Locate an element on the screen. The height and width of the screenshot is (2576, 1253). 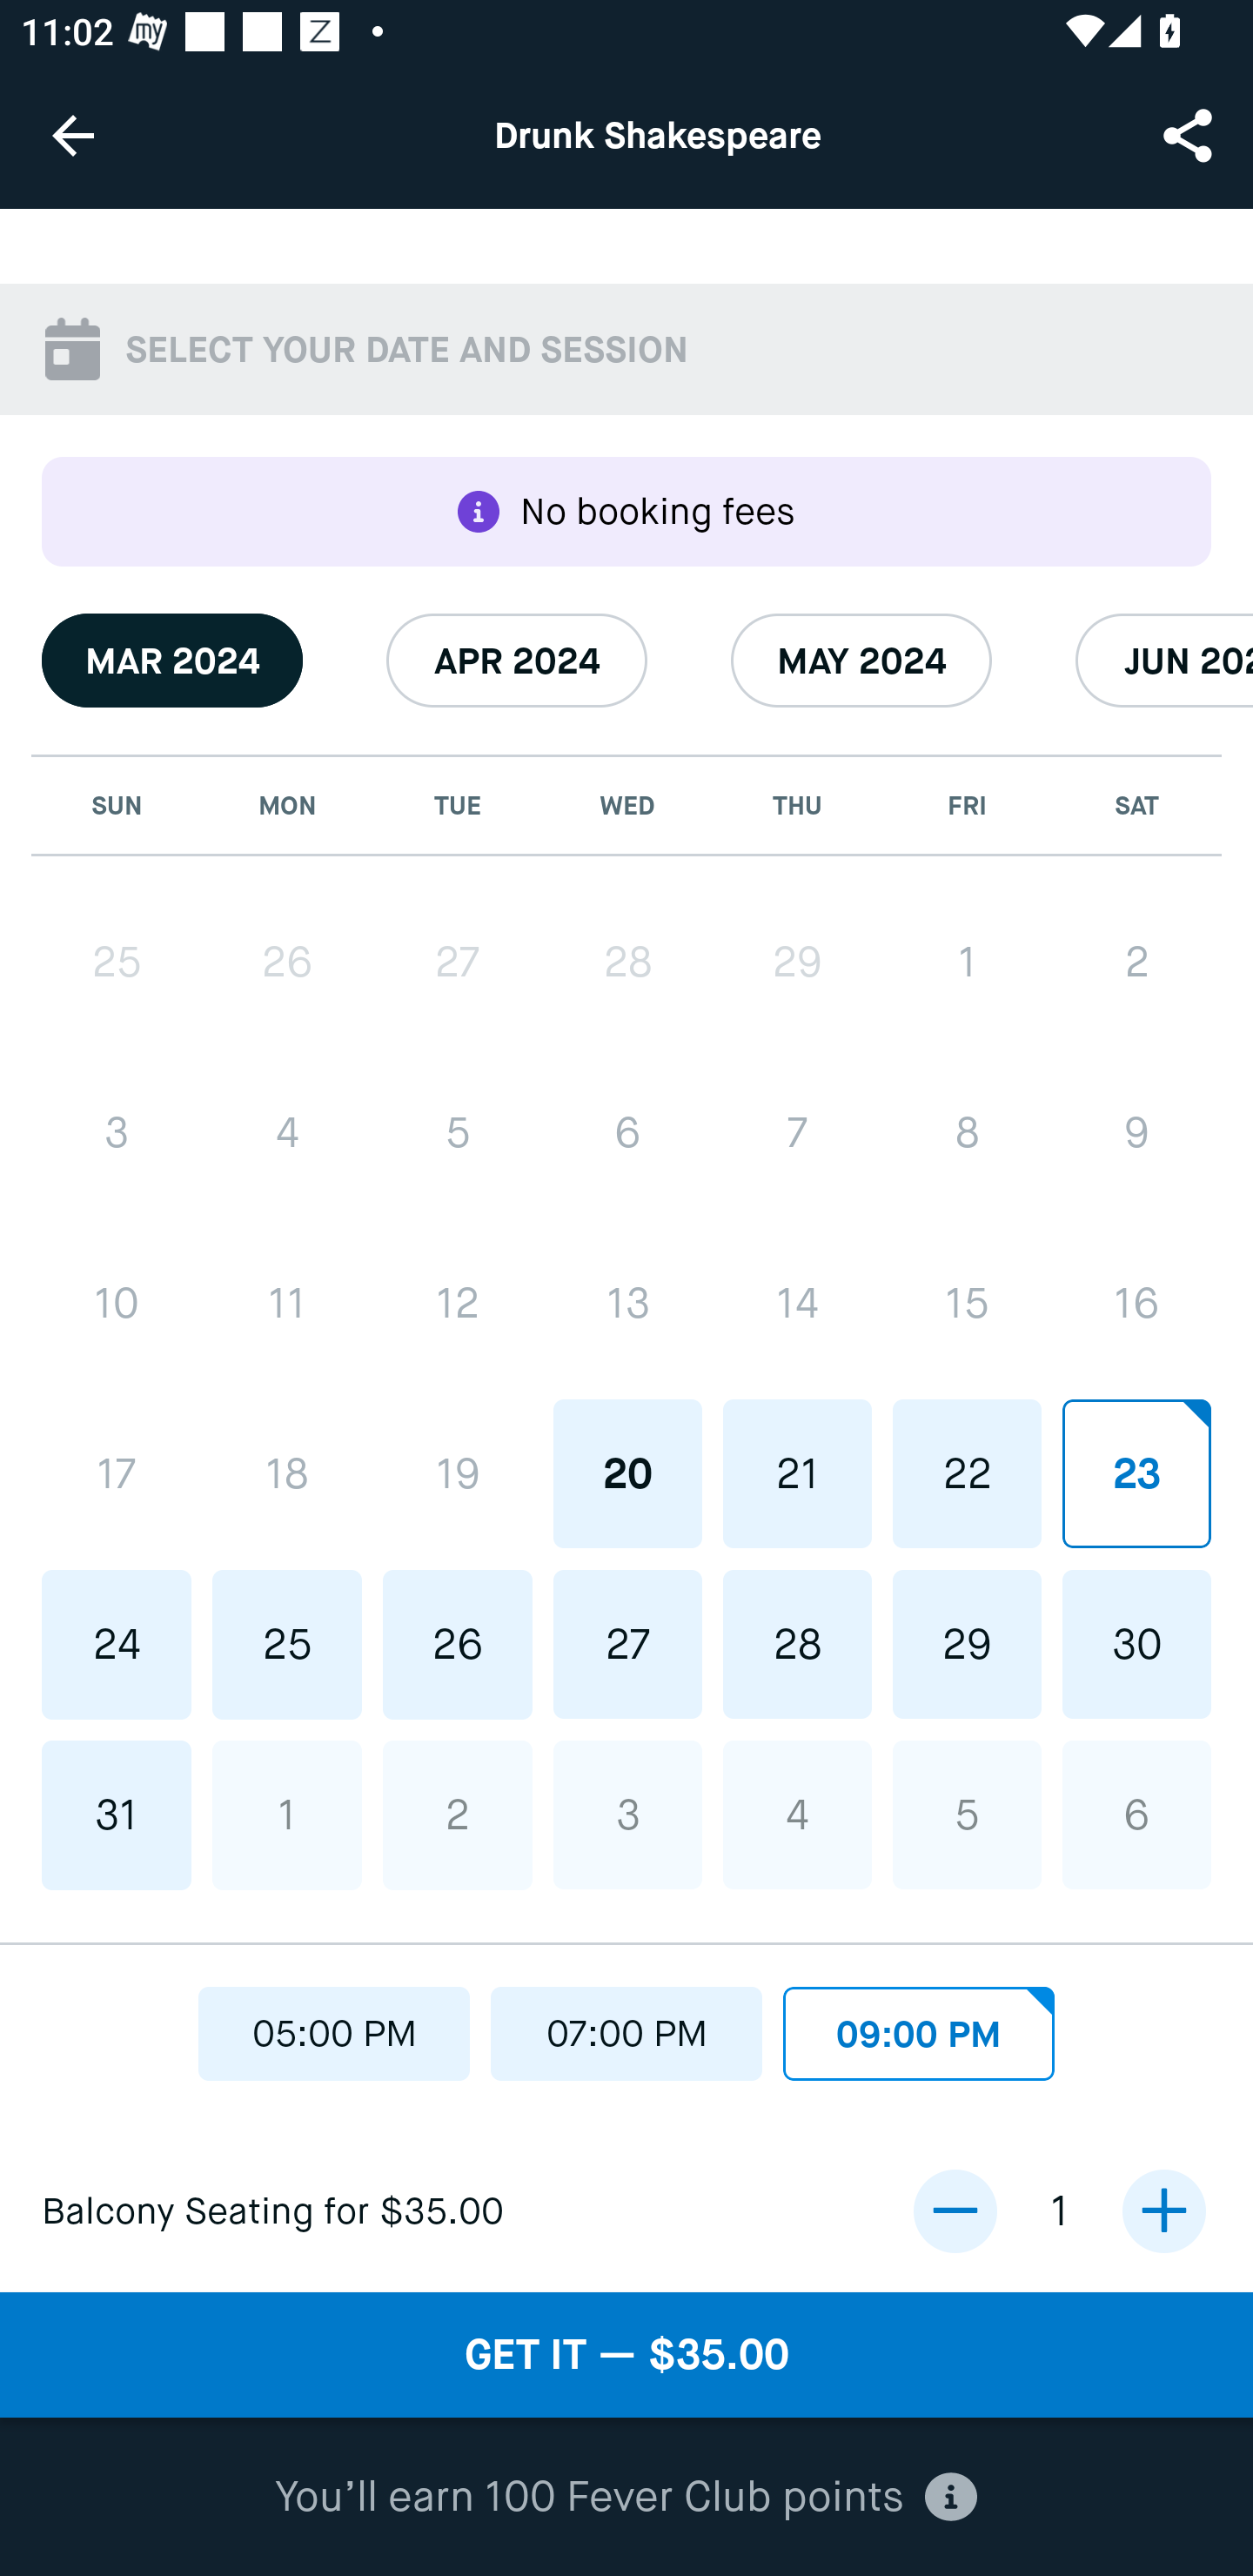
05:00 PM is located at coordinates (334, 2026).